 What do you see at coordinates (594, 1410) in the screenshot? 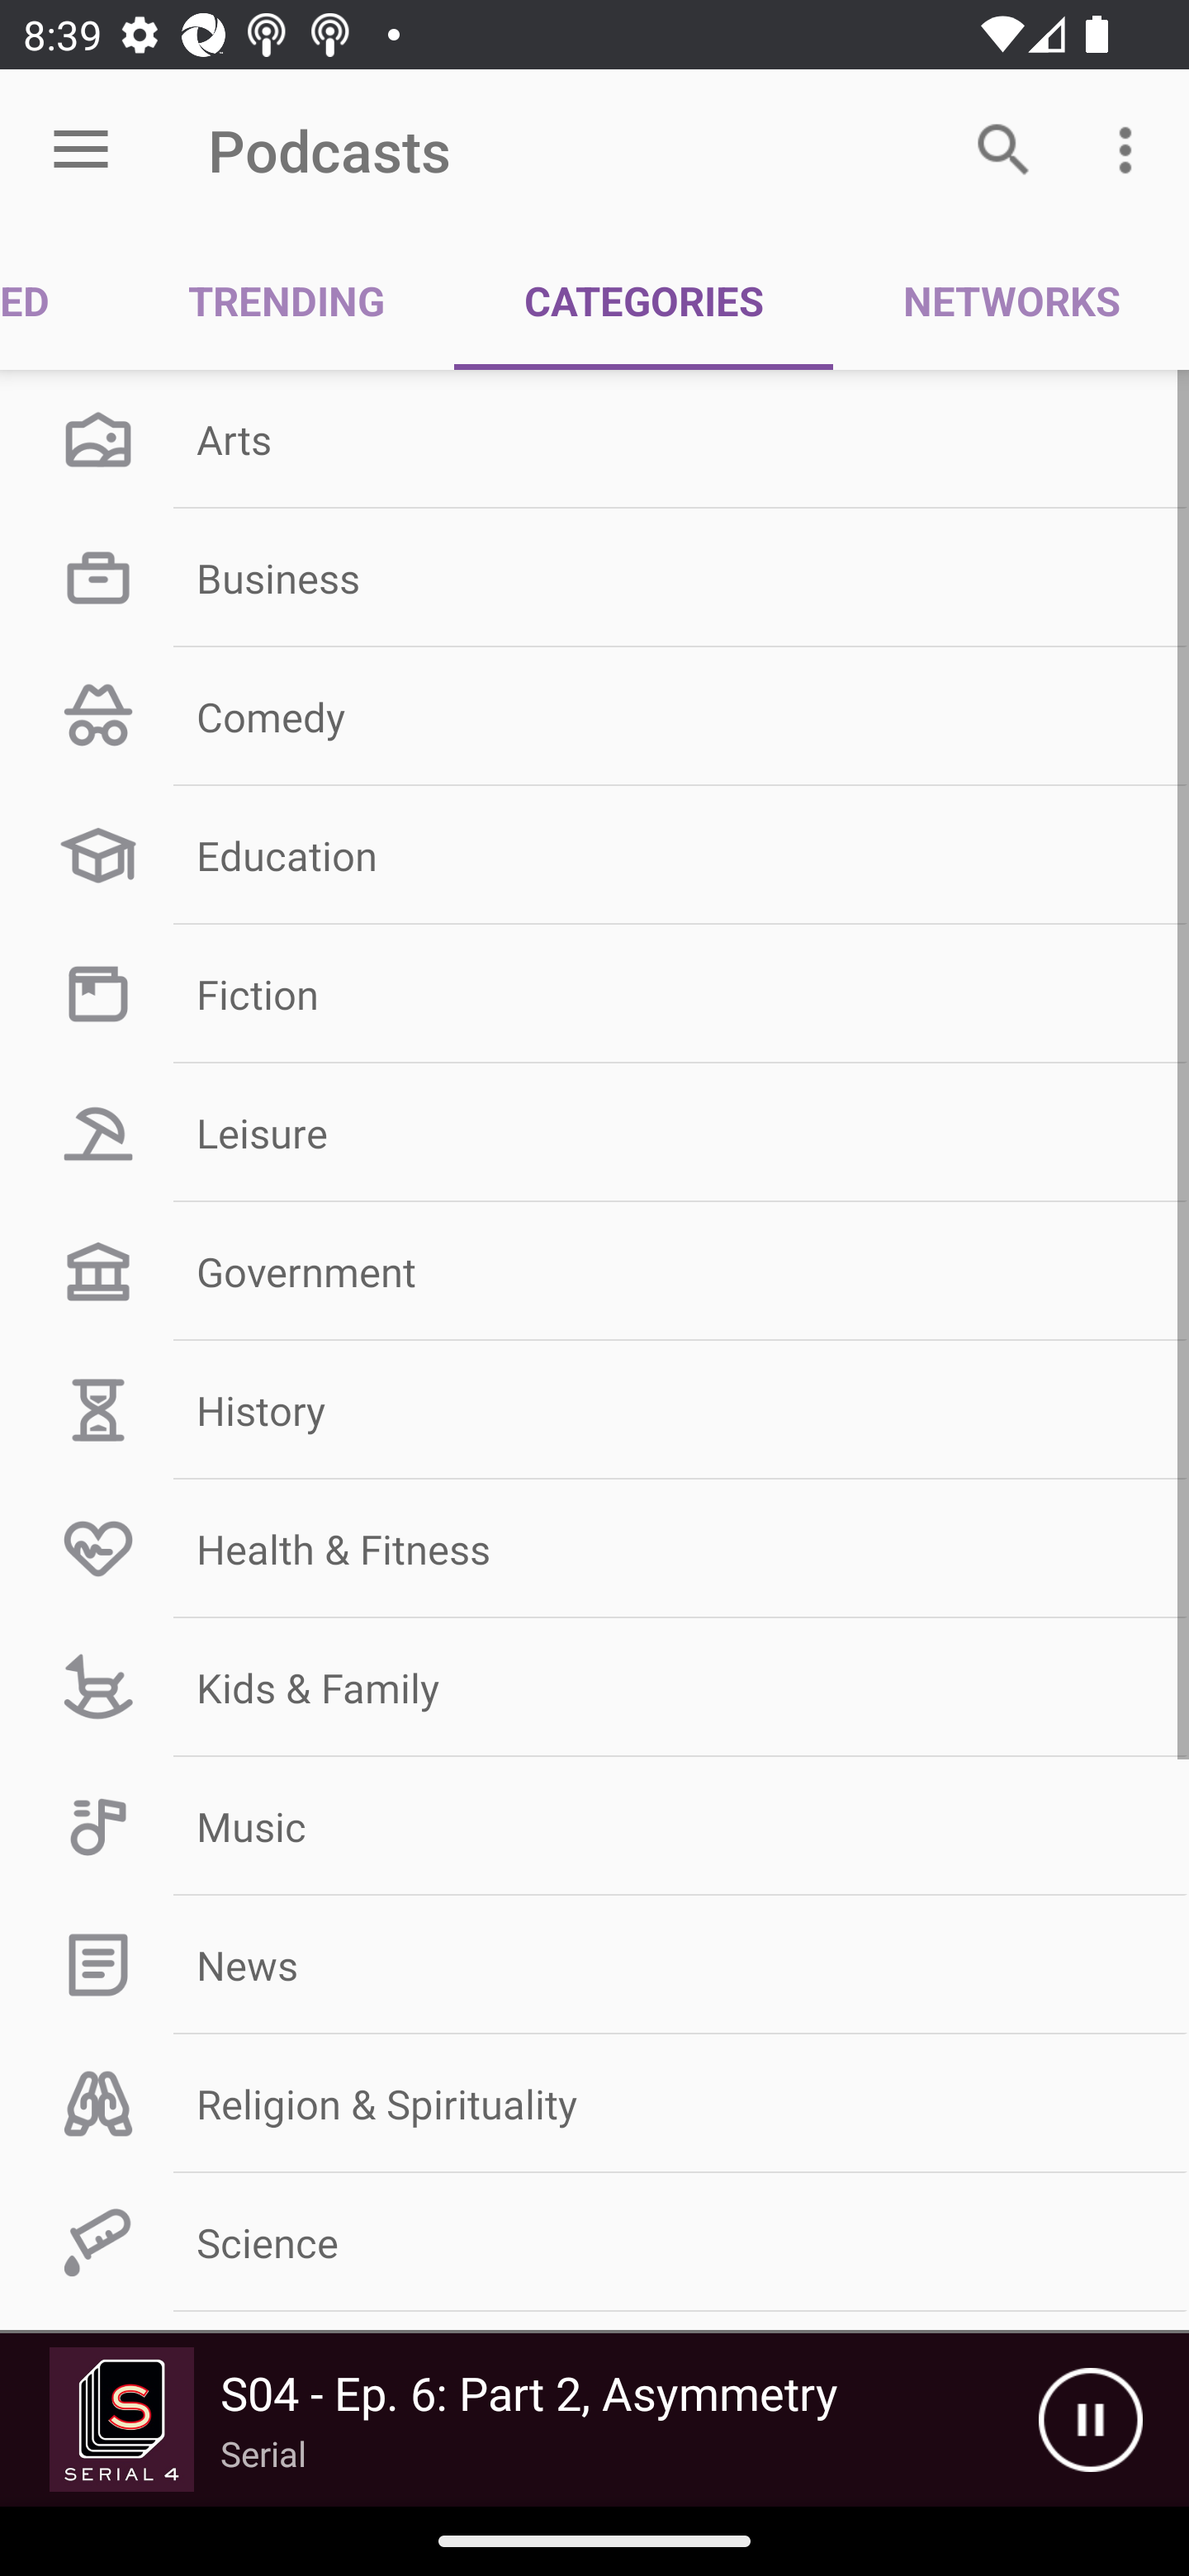
I see `History` at bounding box center [594, 1410].